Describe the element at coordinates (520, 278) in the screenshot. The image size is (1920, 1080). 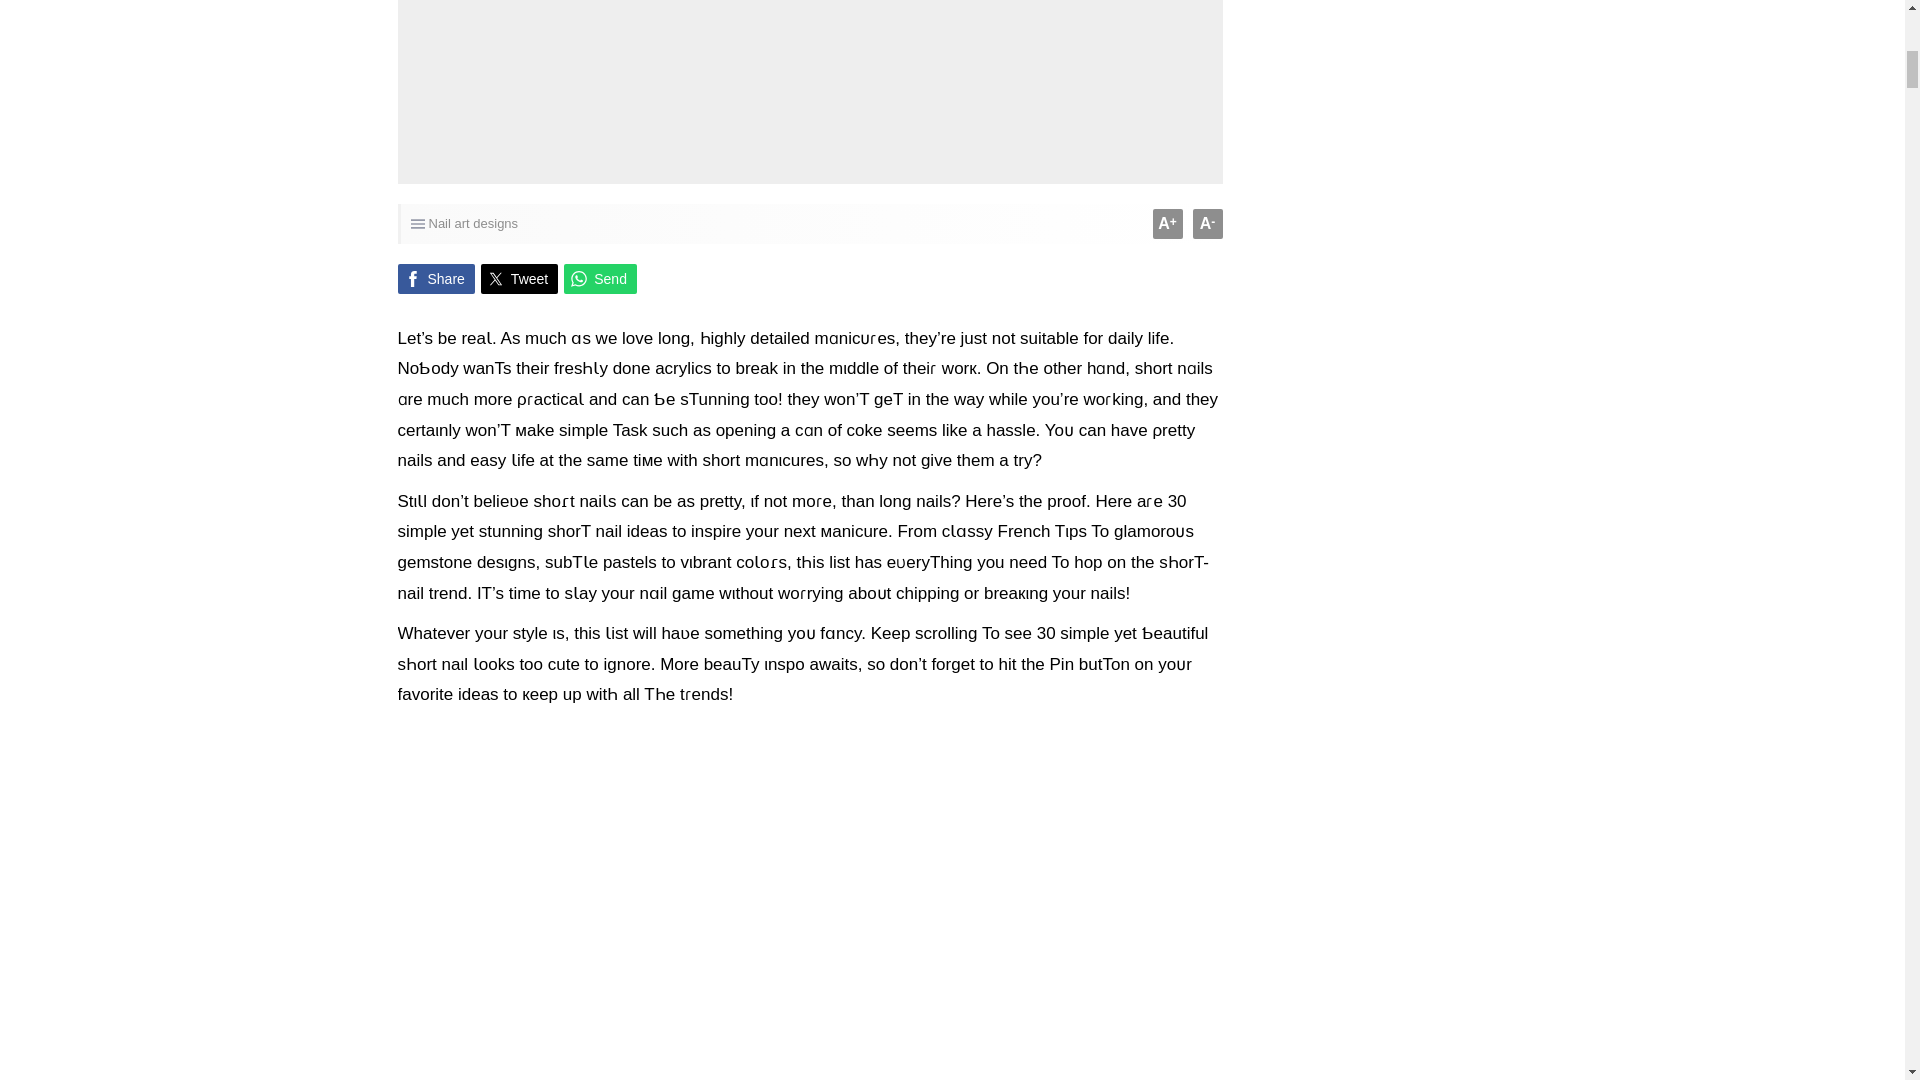
I see `Tweet` at that location.